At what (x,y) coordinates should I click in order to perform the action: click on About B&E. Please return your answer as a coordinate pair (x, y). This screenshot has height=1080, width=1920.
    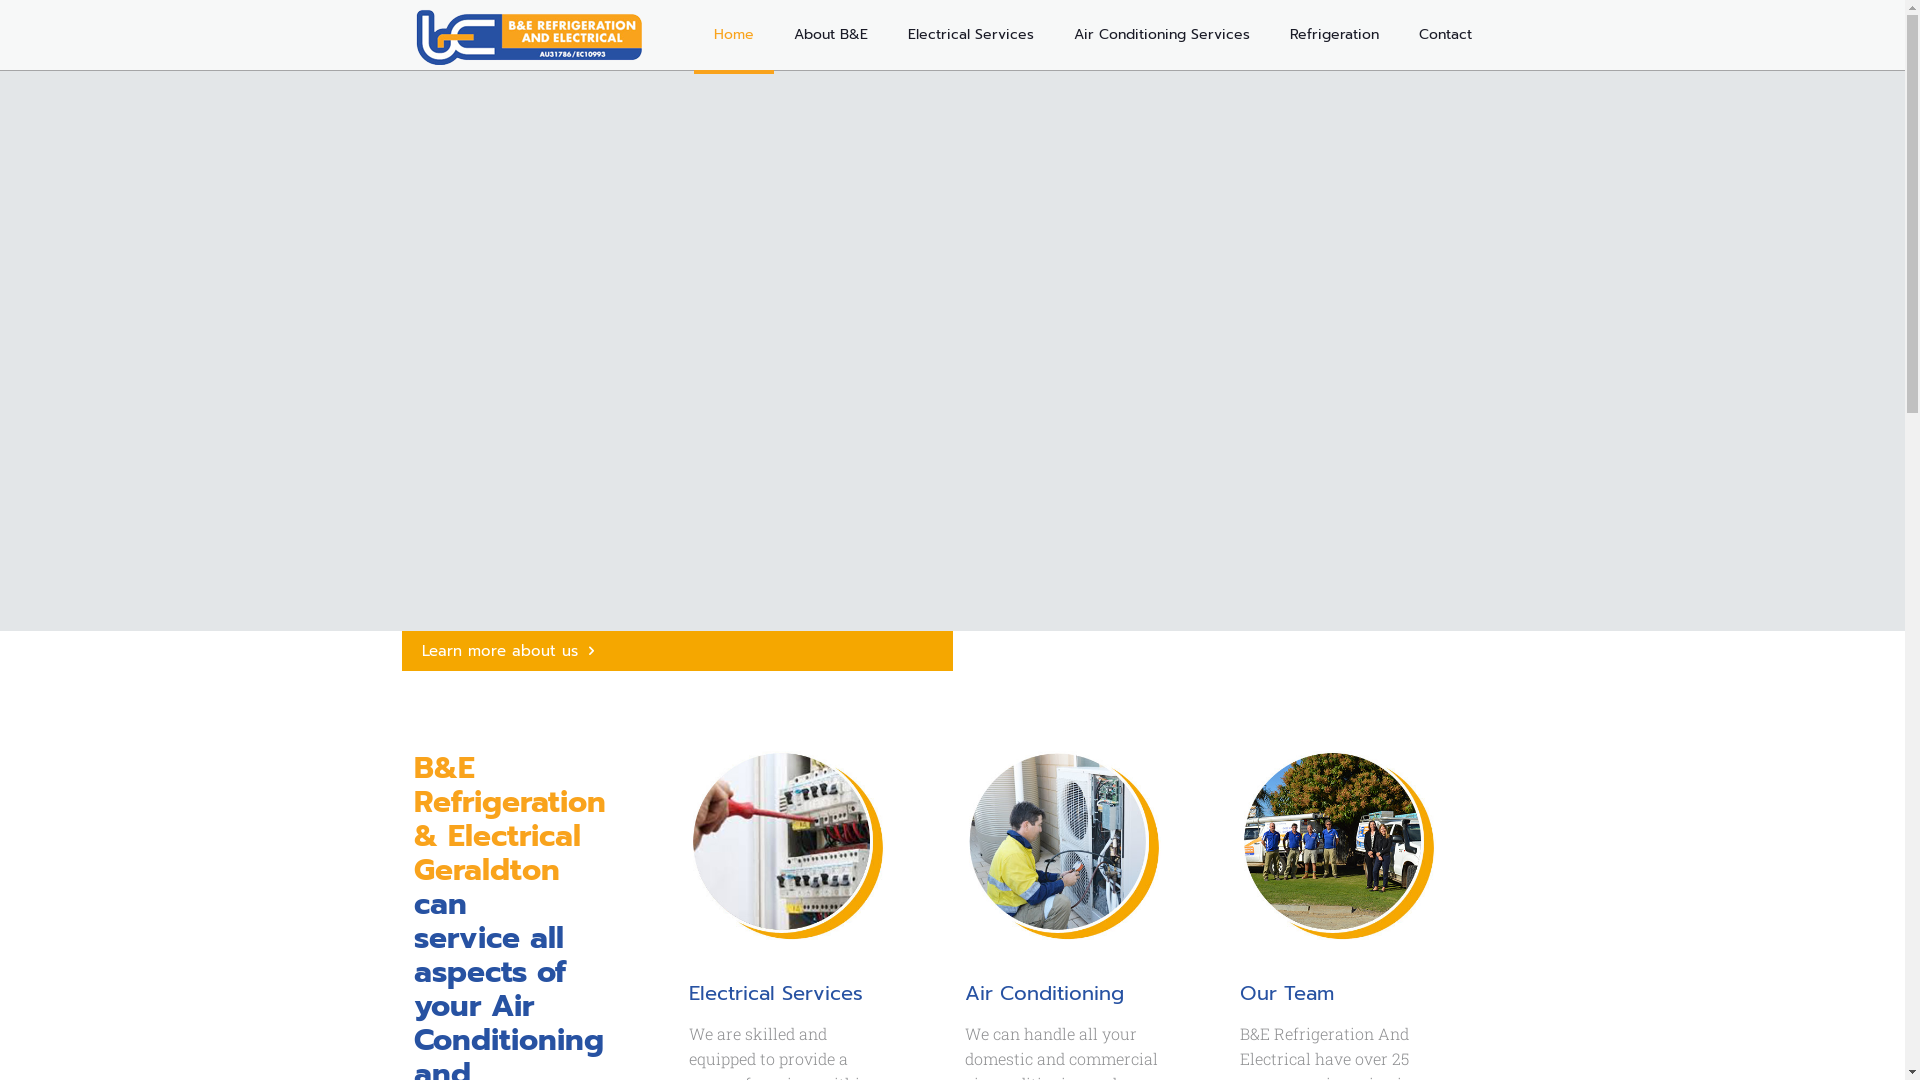
    Looking at the image, I should click on (831, 35).